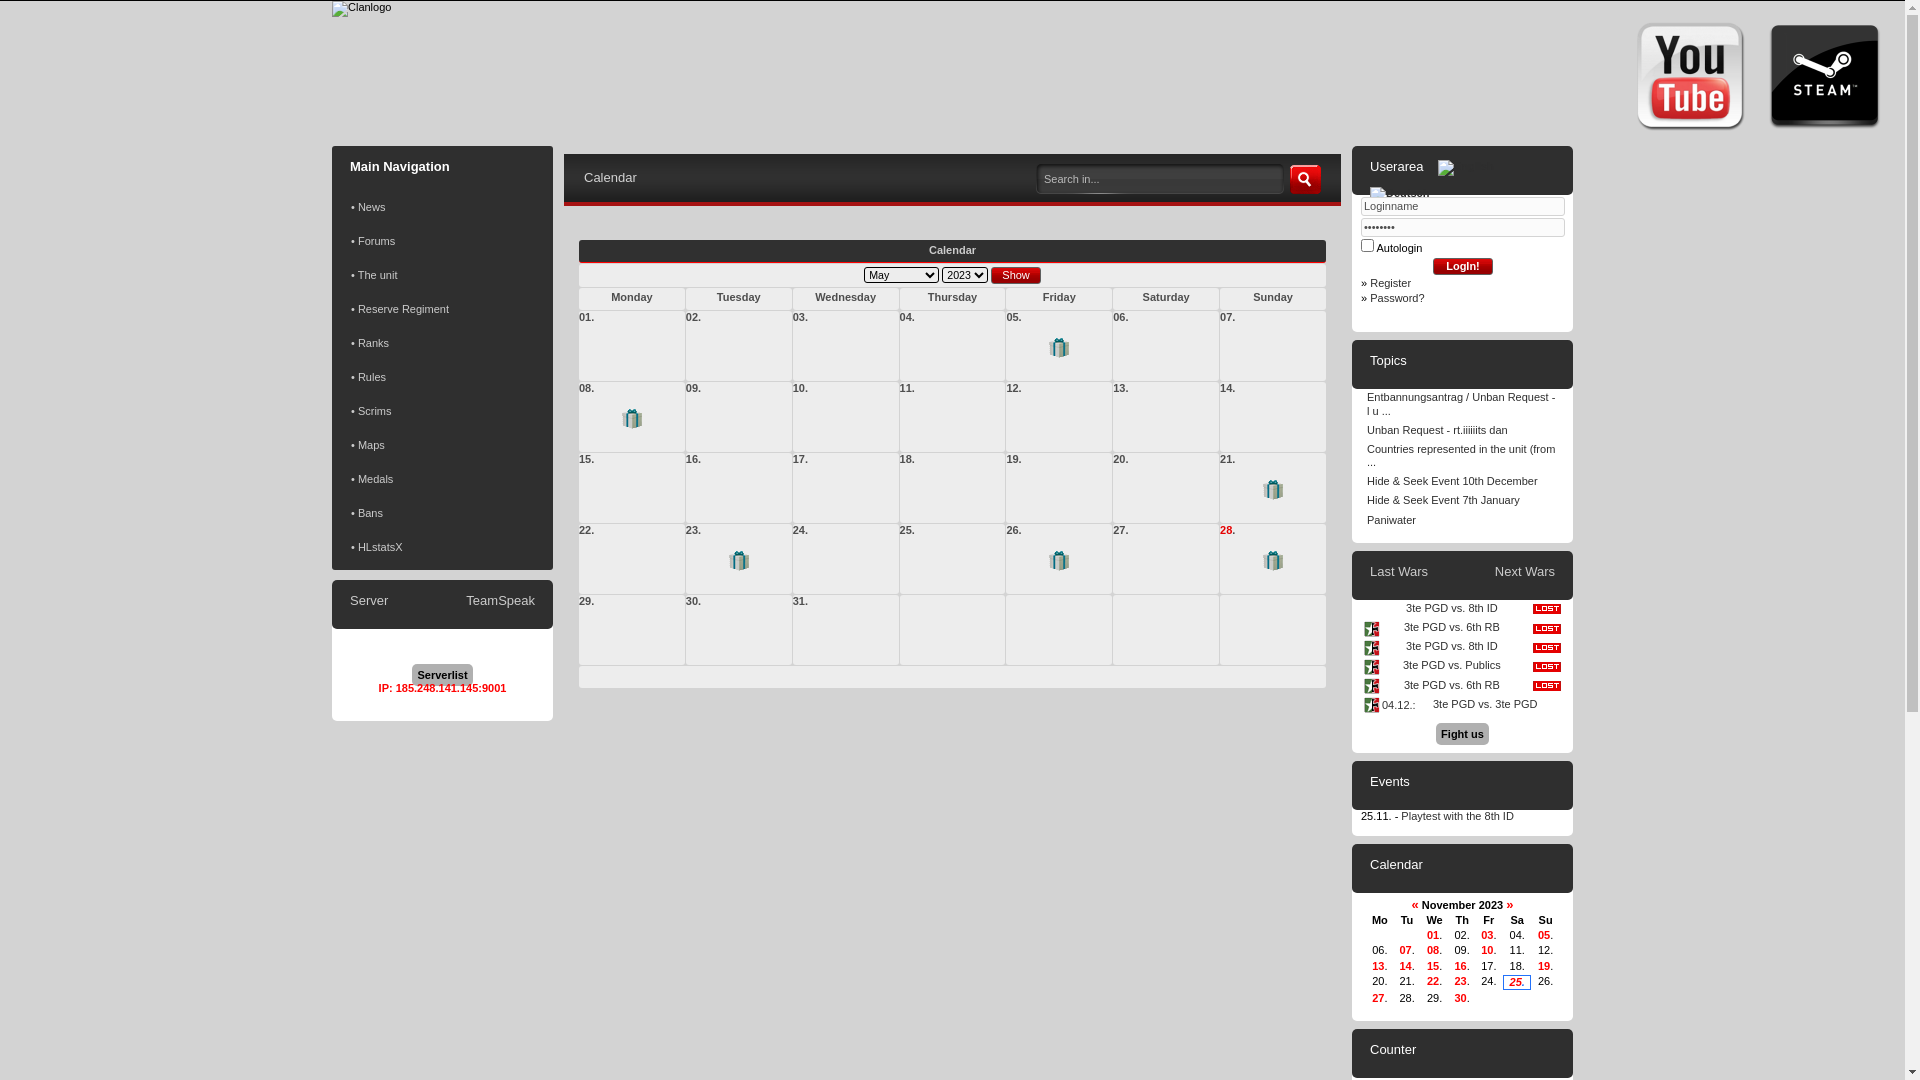  I want to click on 3te PGD vs. Publics, so click(1452, 666).